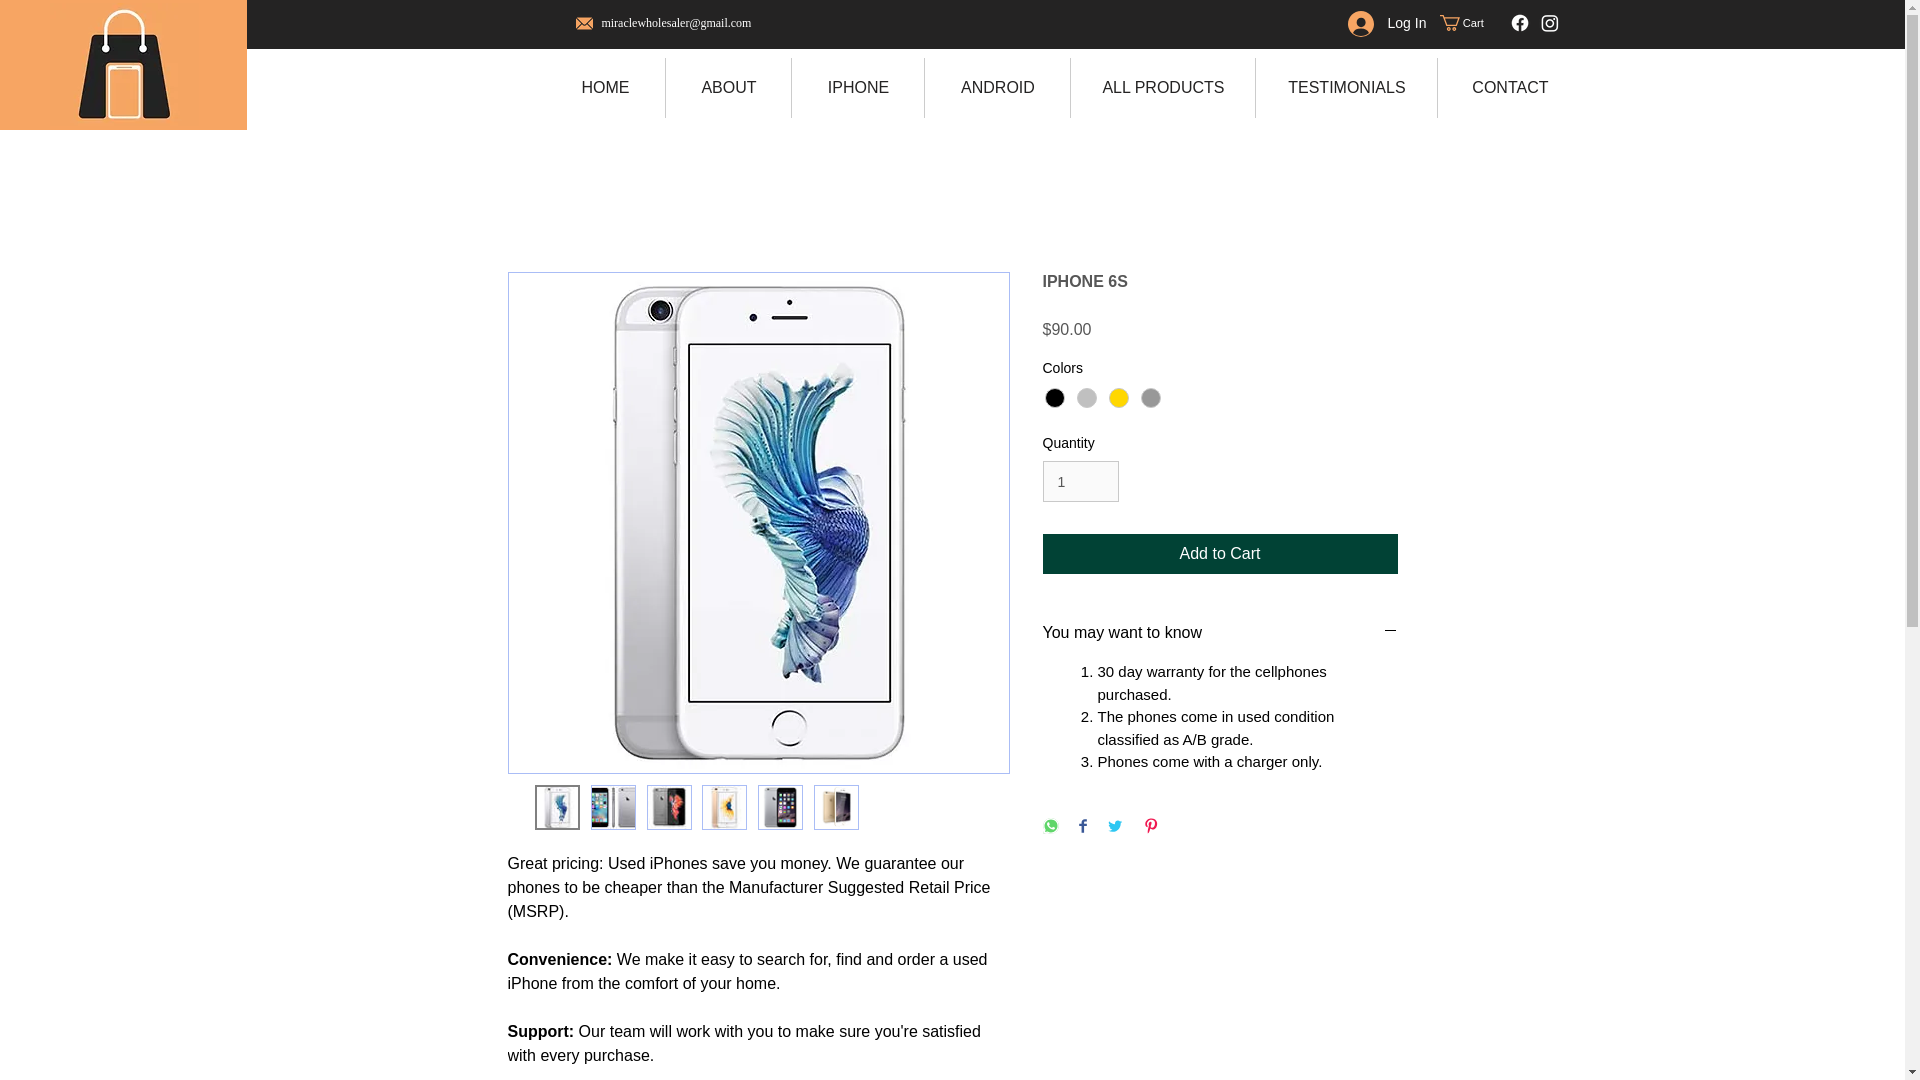 Image resolution: width=1920 pixels, height=1080 pixels. What do you see at coordinates (1220, 553) in the screenshot?
I see `Add to Cart` at bounding box center [1220, 553].